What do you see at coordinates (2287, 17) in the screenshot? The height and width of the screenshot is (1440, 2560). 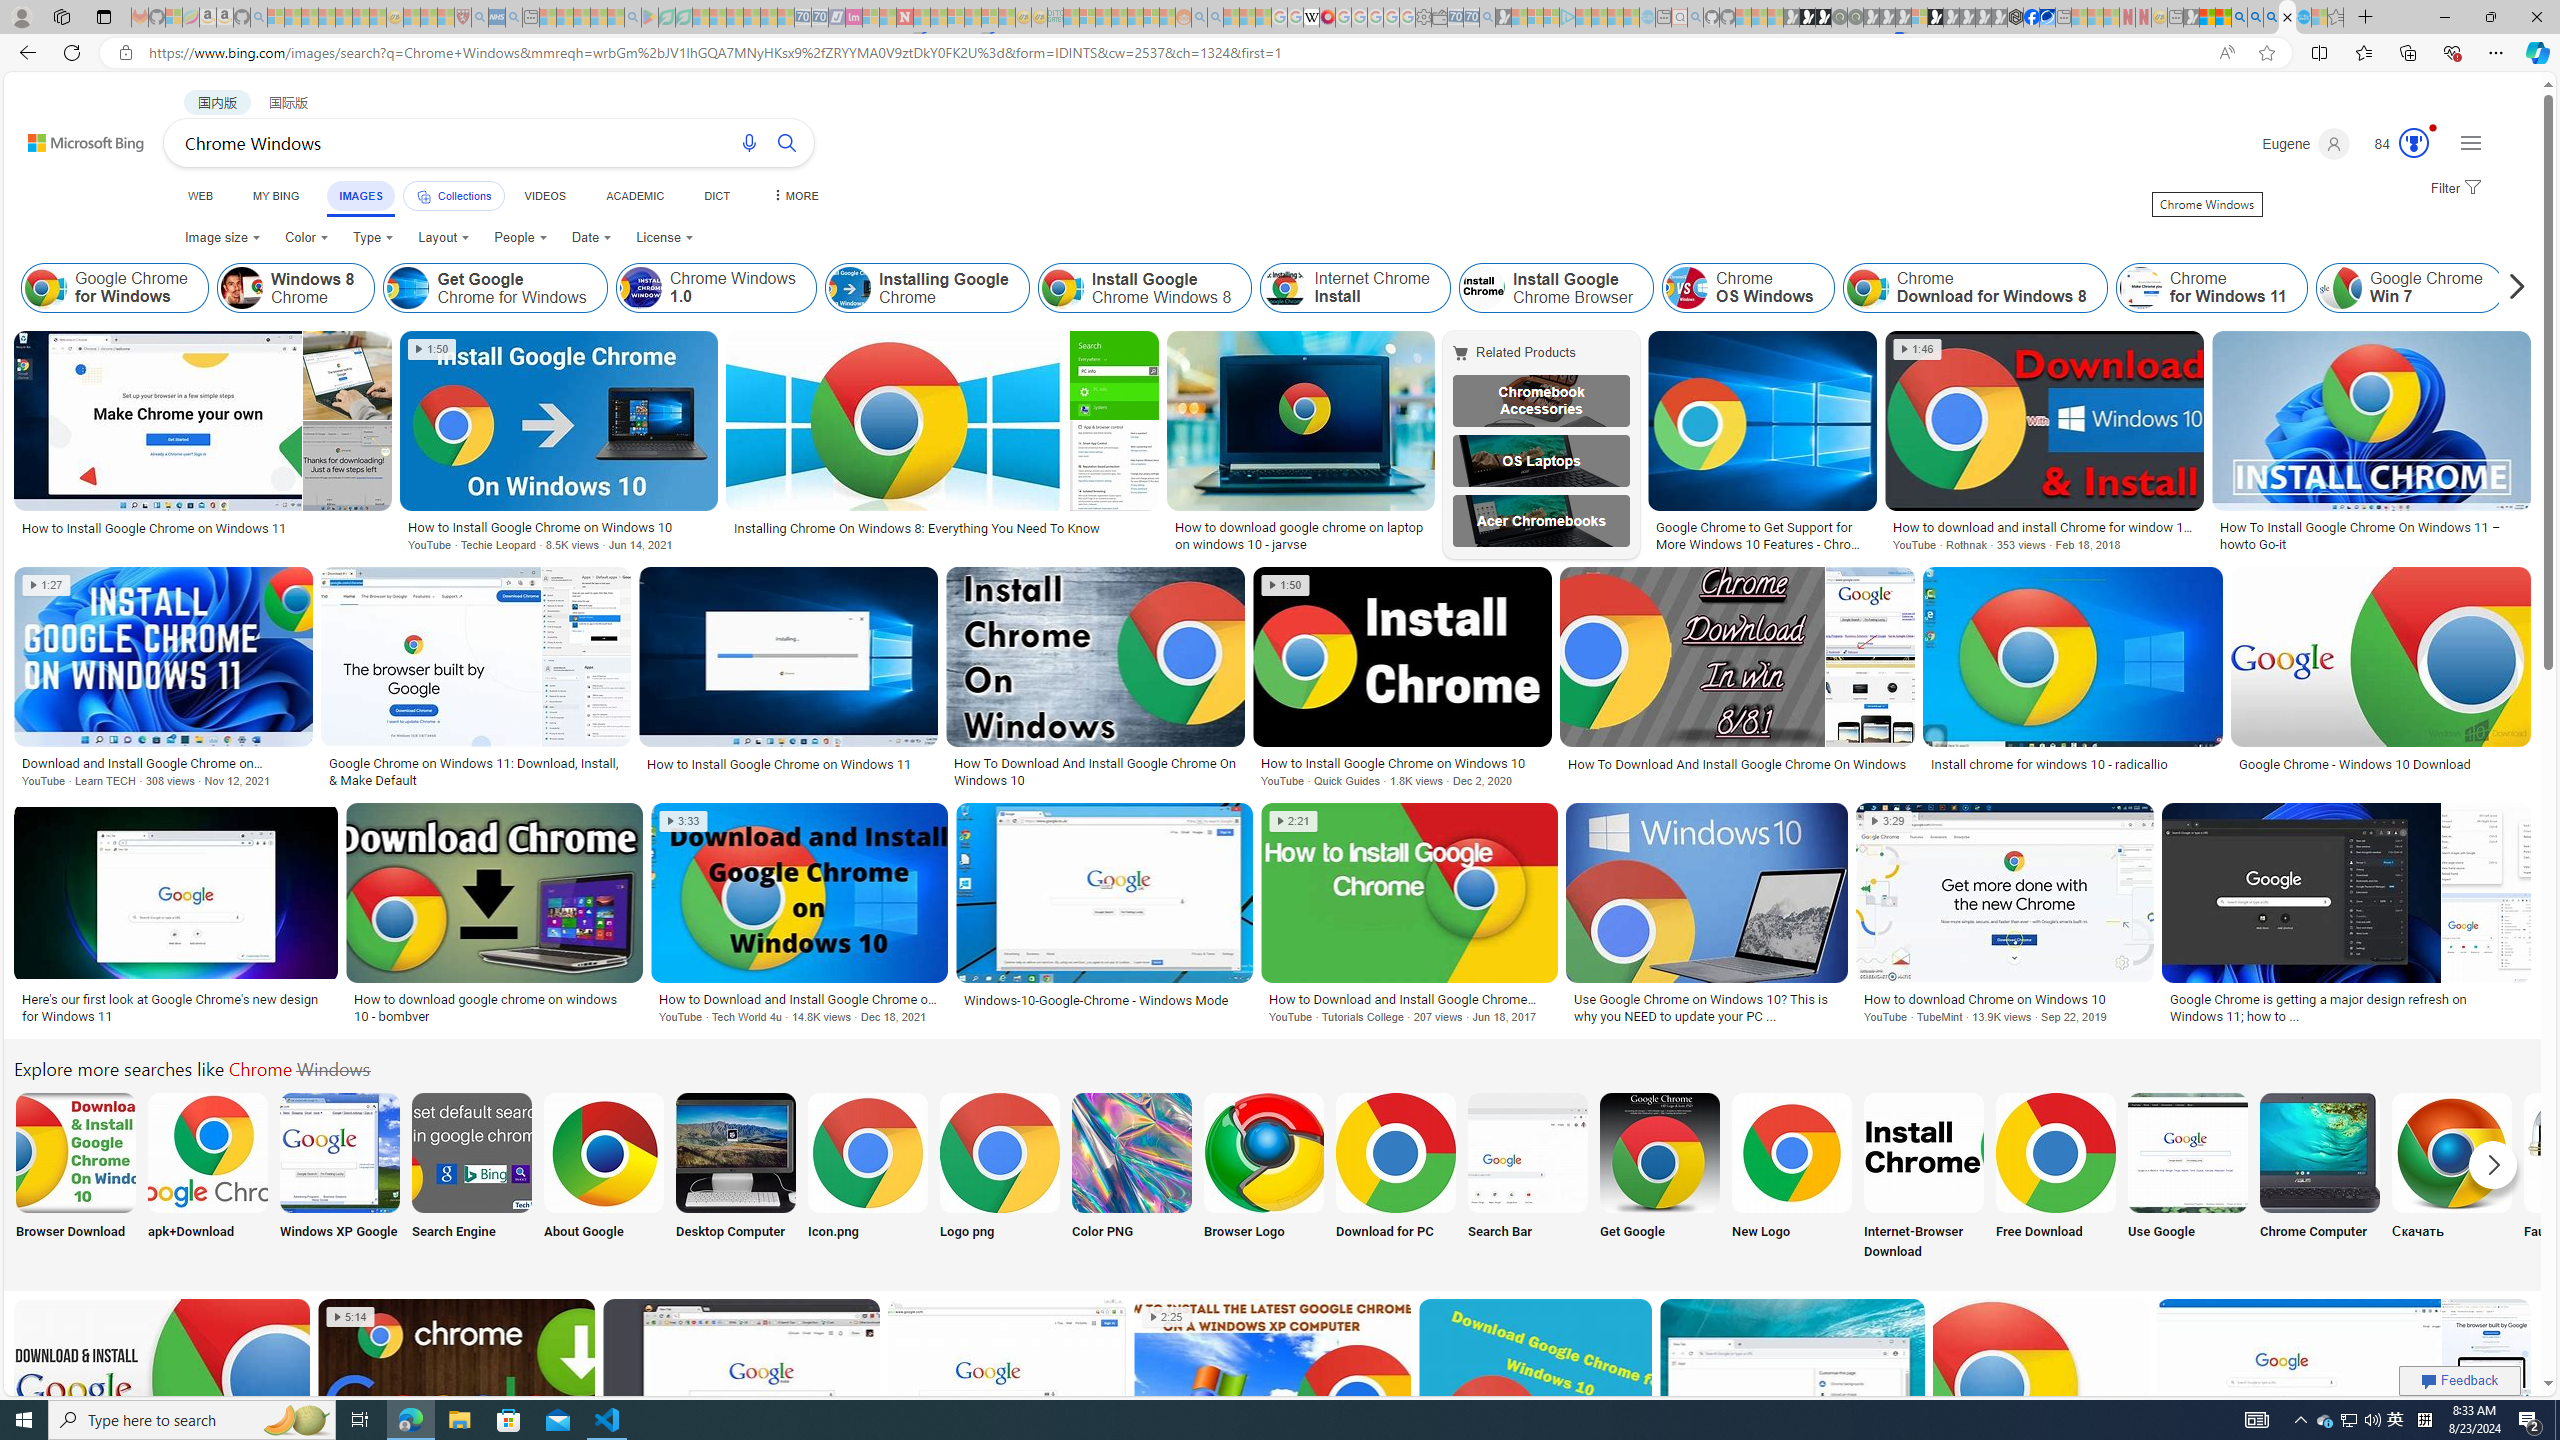 I see `Chrome Windows - Search Images` at bounding box center [2287, 17].